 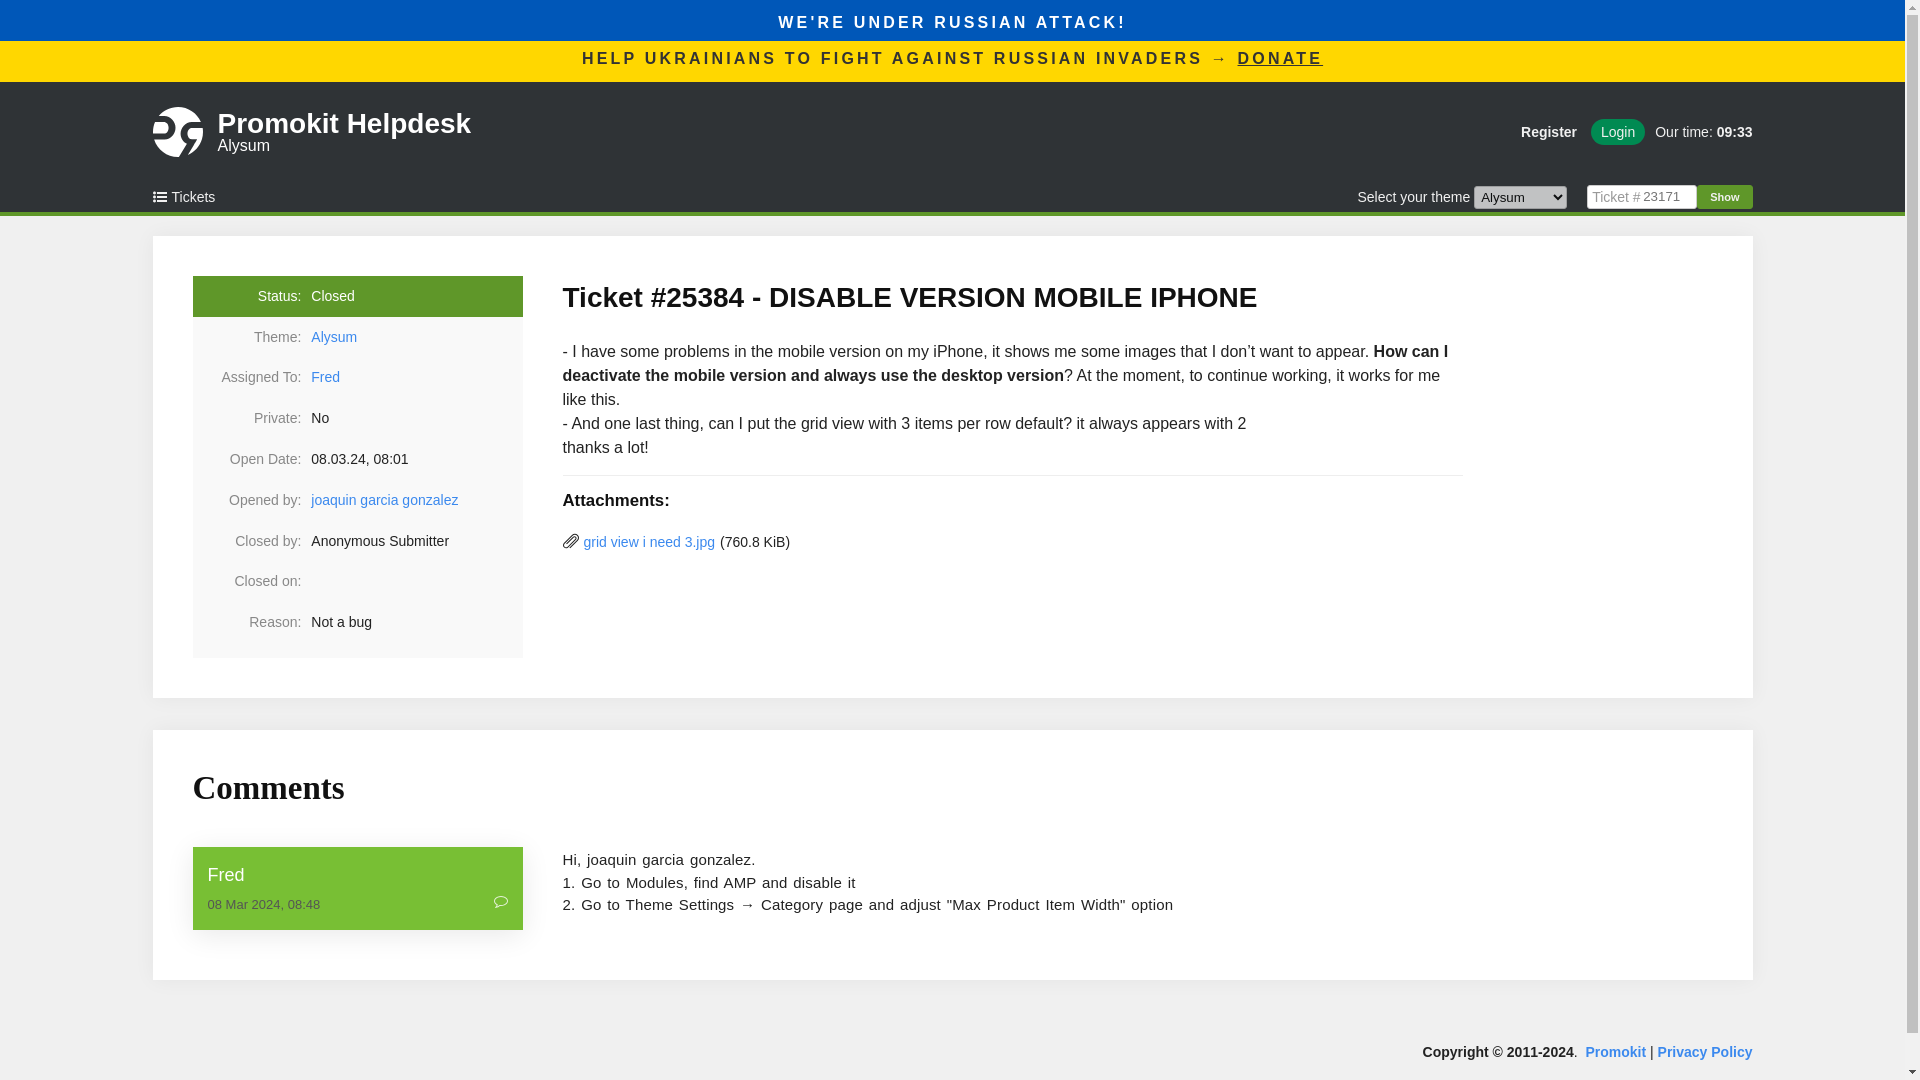 I want to click on Promokit, so click(x=384, y=500).